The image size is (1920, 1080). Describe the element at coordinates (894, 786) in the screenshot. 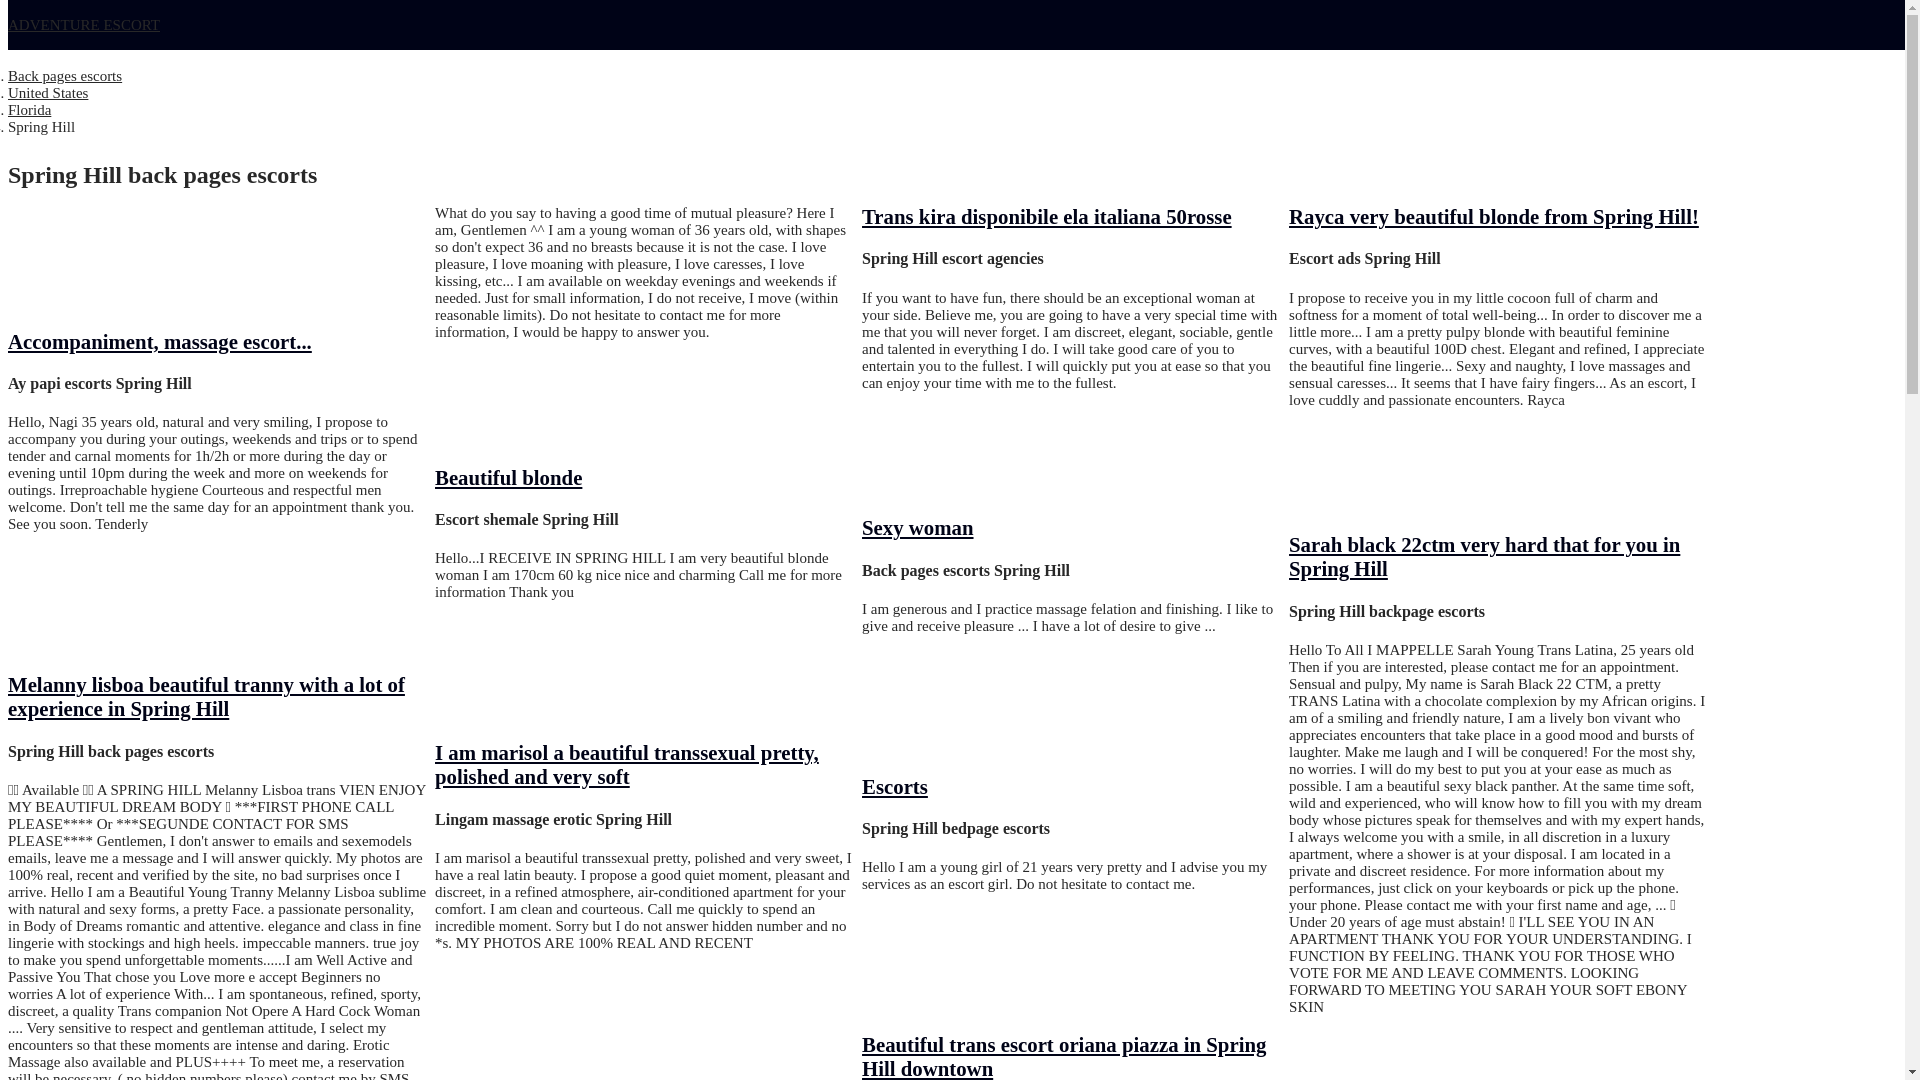

I see `Escorts` at that location.